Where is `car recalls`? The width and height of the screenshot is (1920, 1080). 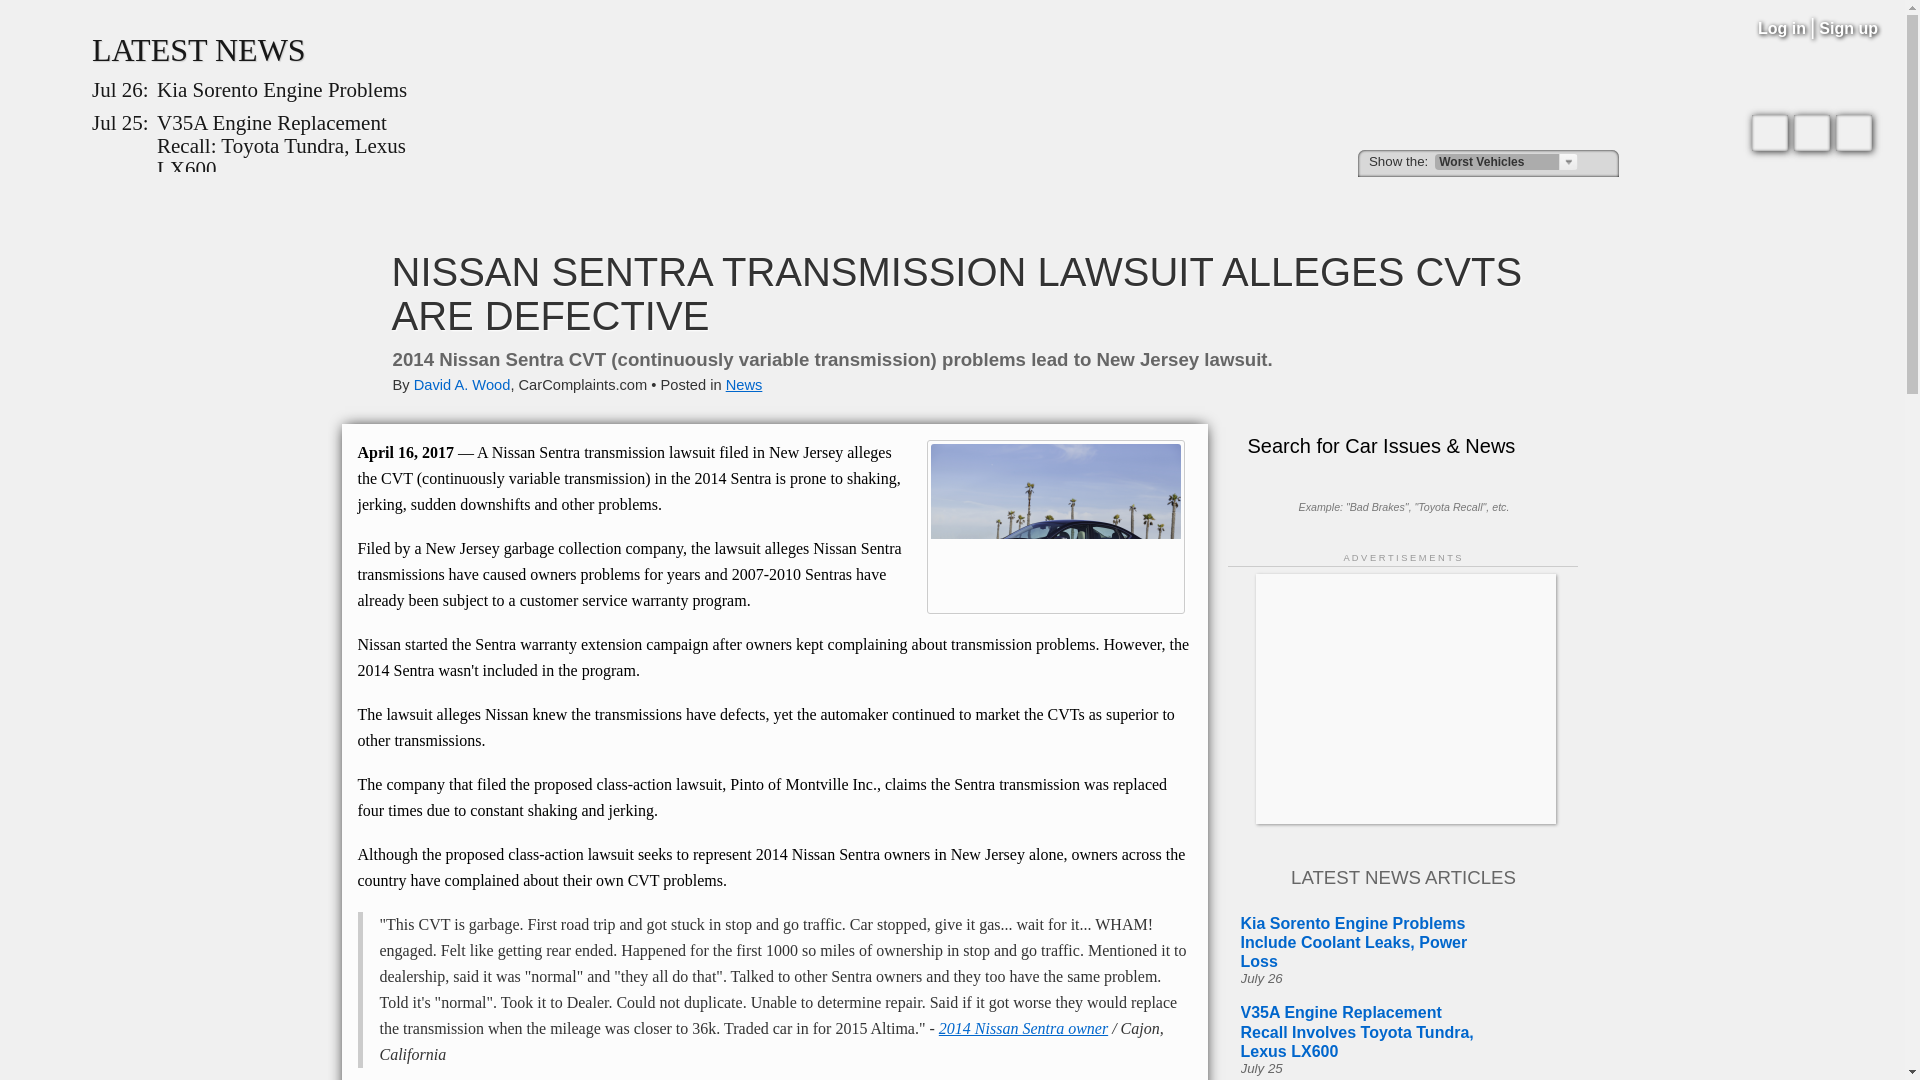
car recalls is located at coordinates (834, 202).